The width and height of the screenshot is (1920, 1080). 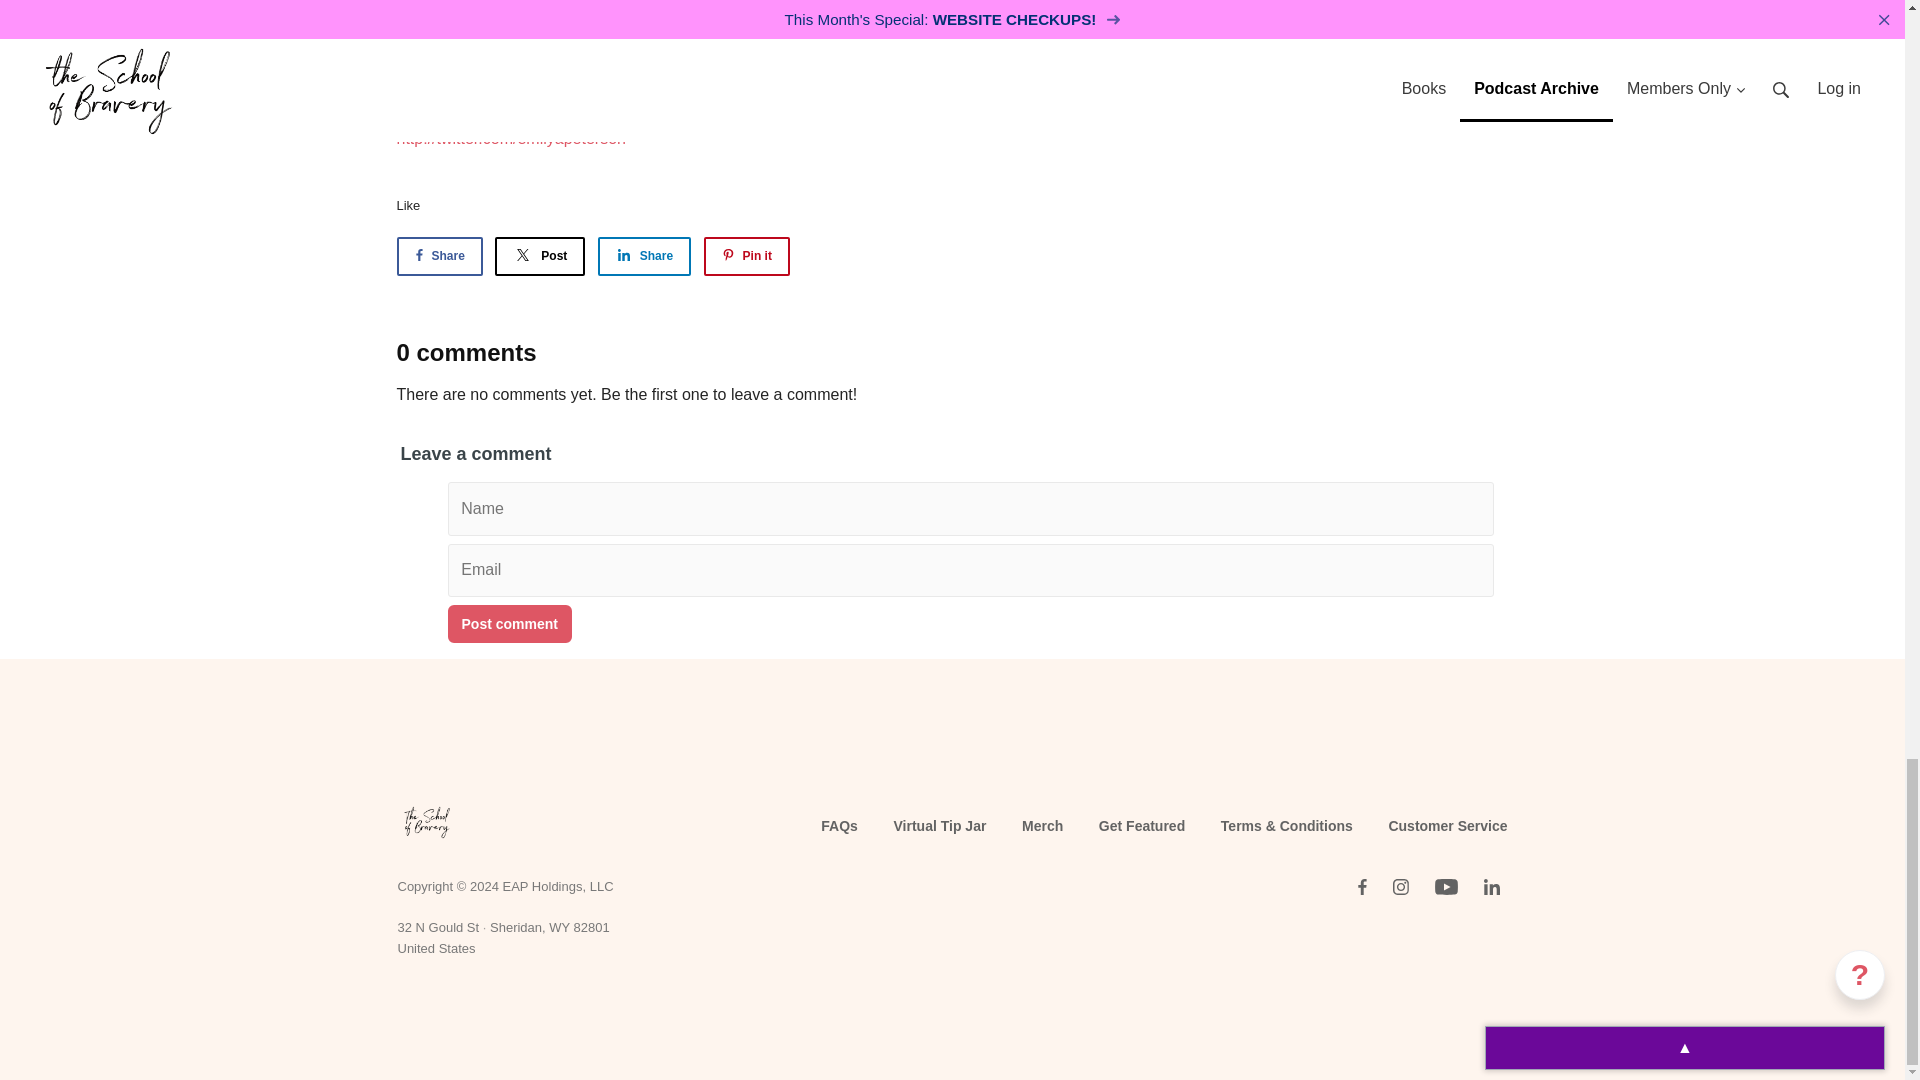 I want to click on Share on Facebook, so click(x=438, y=256).